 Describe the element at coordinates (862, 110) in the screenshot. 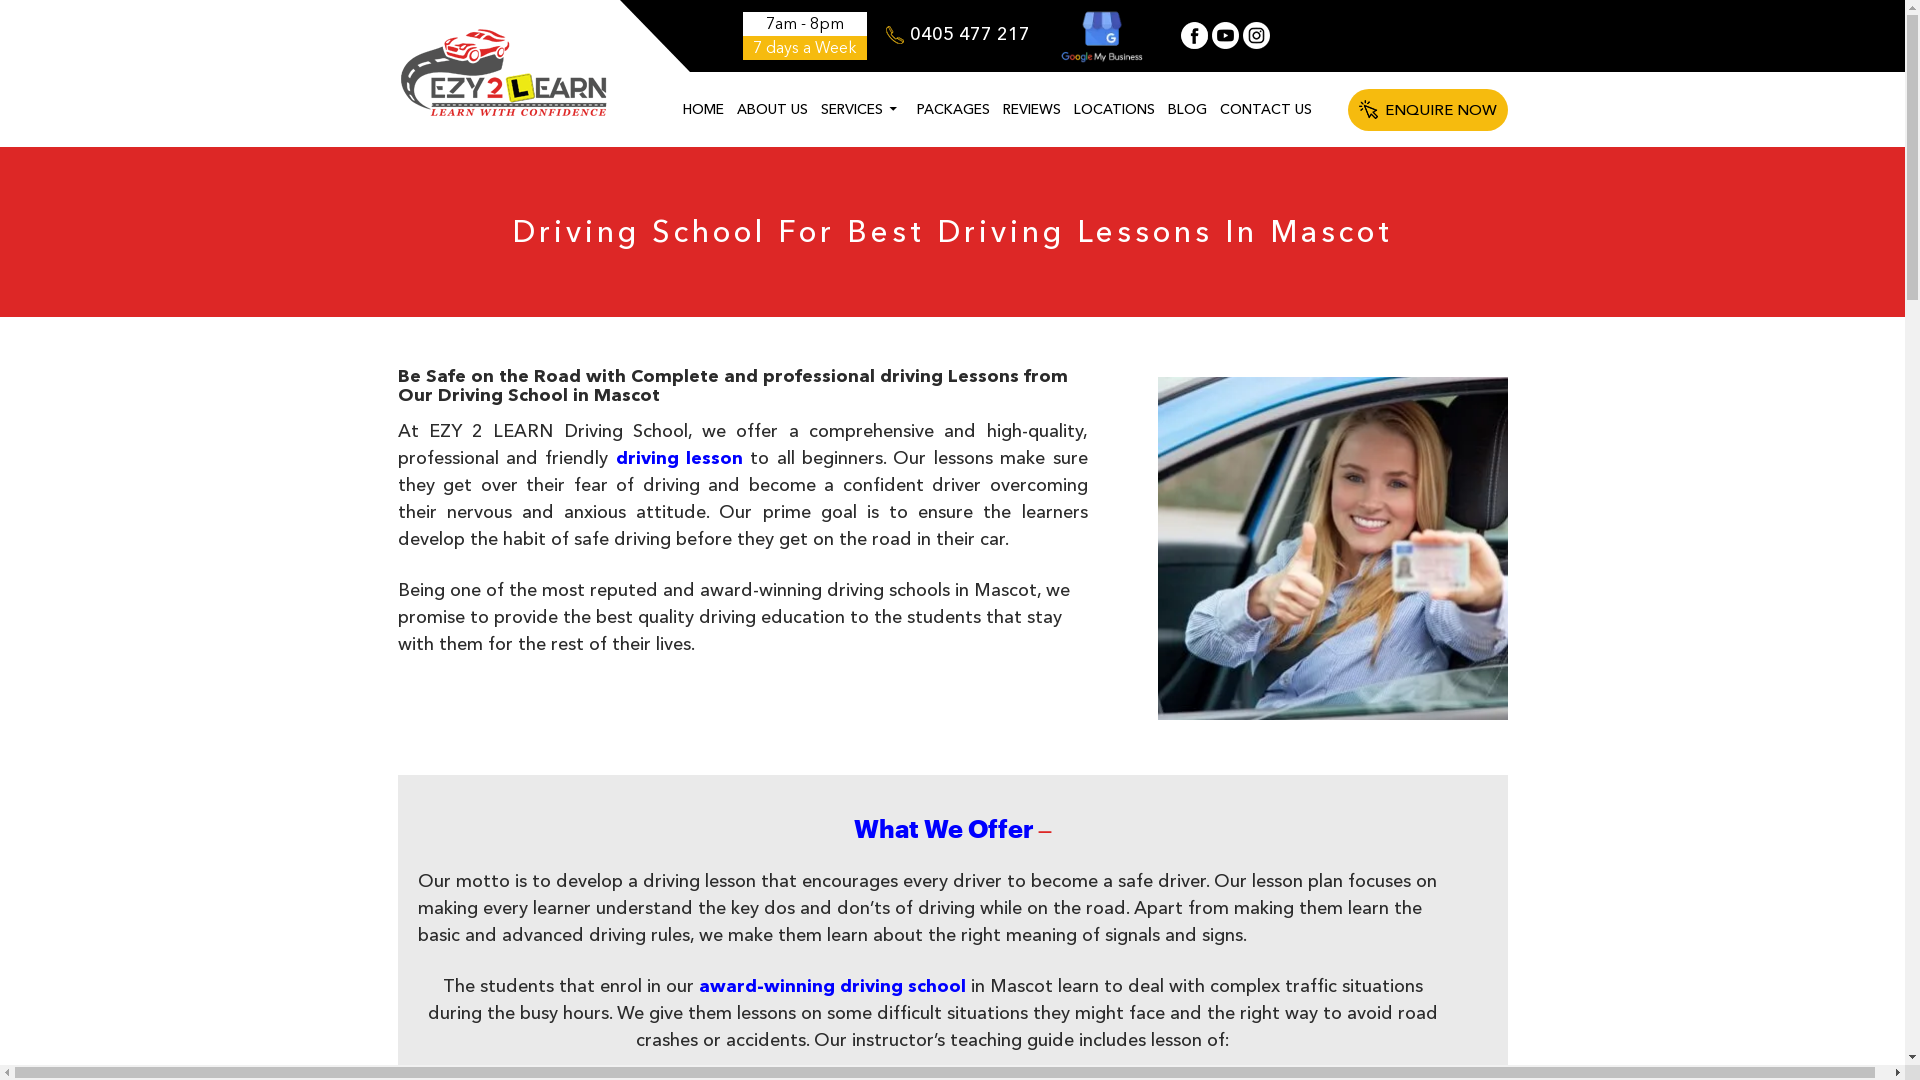

I see `SERVICES` at that location.